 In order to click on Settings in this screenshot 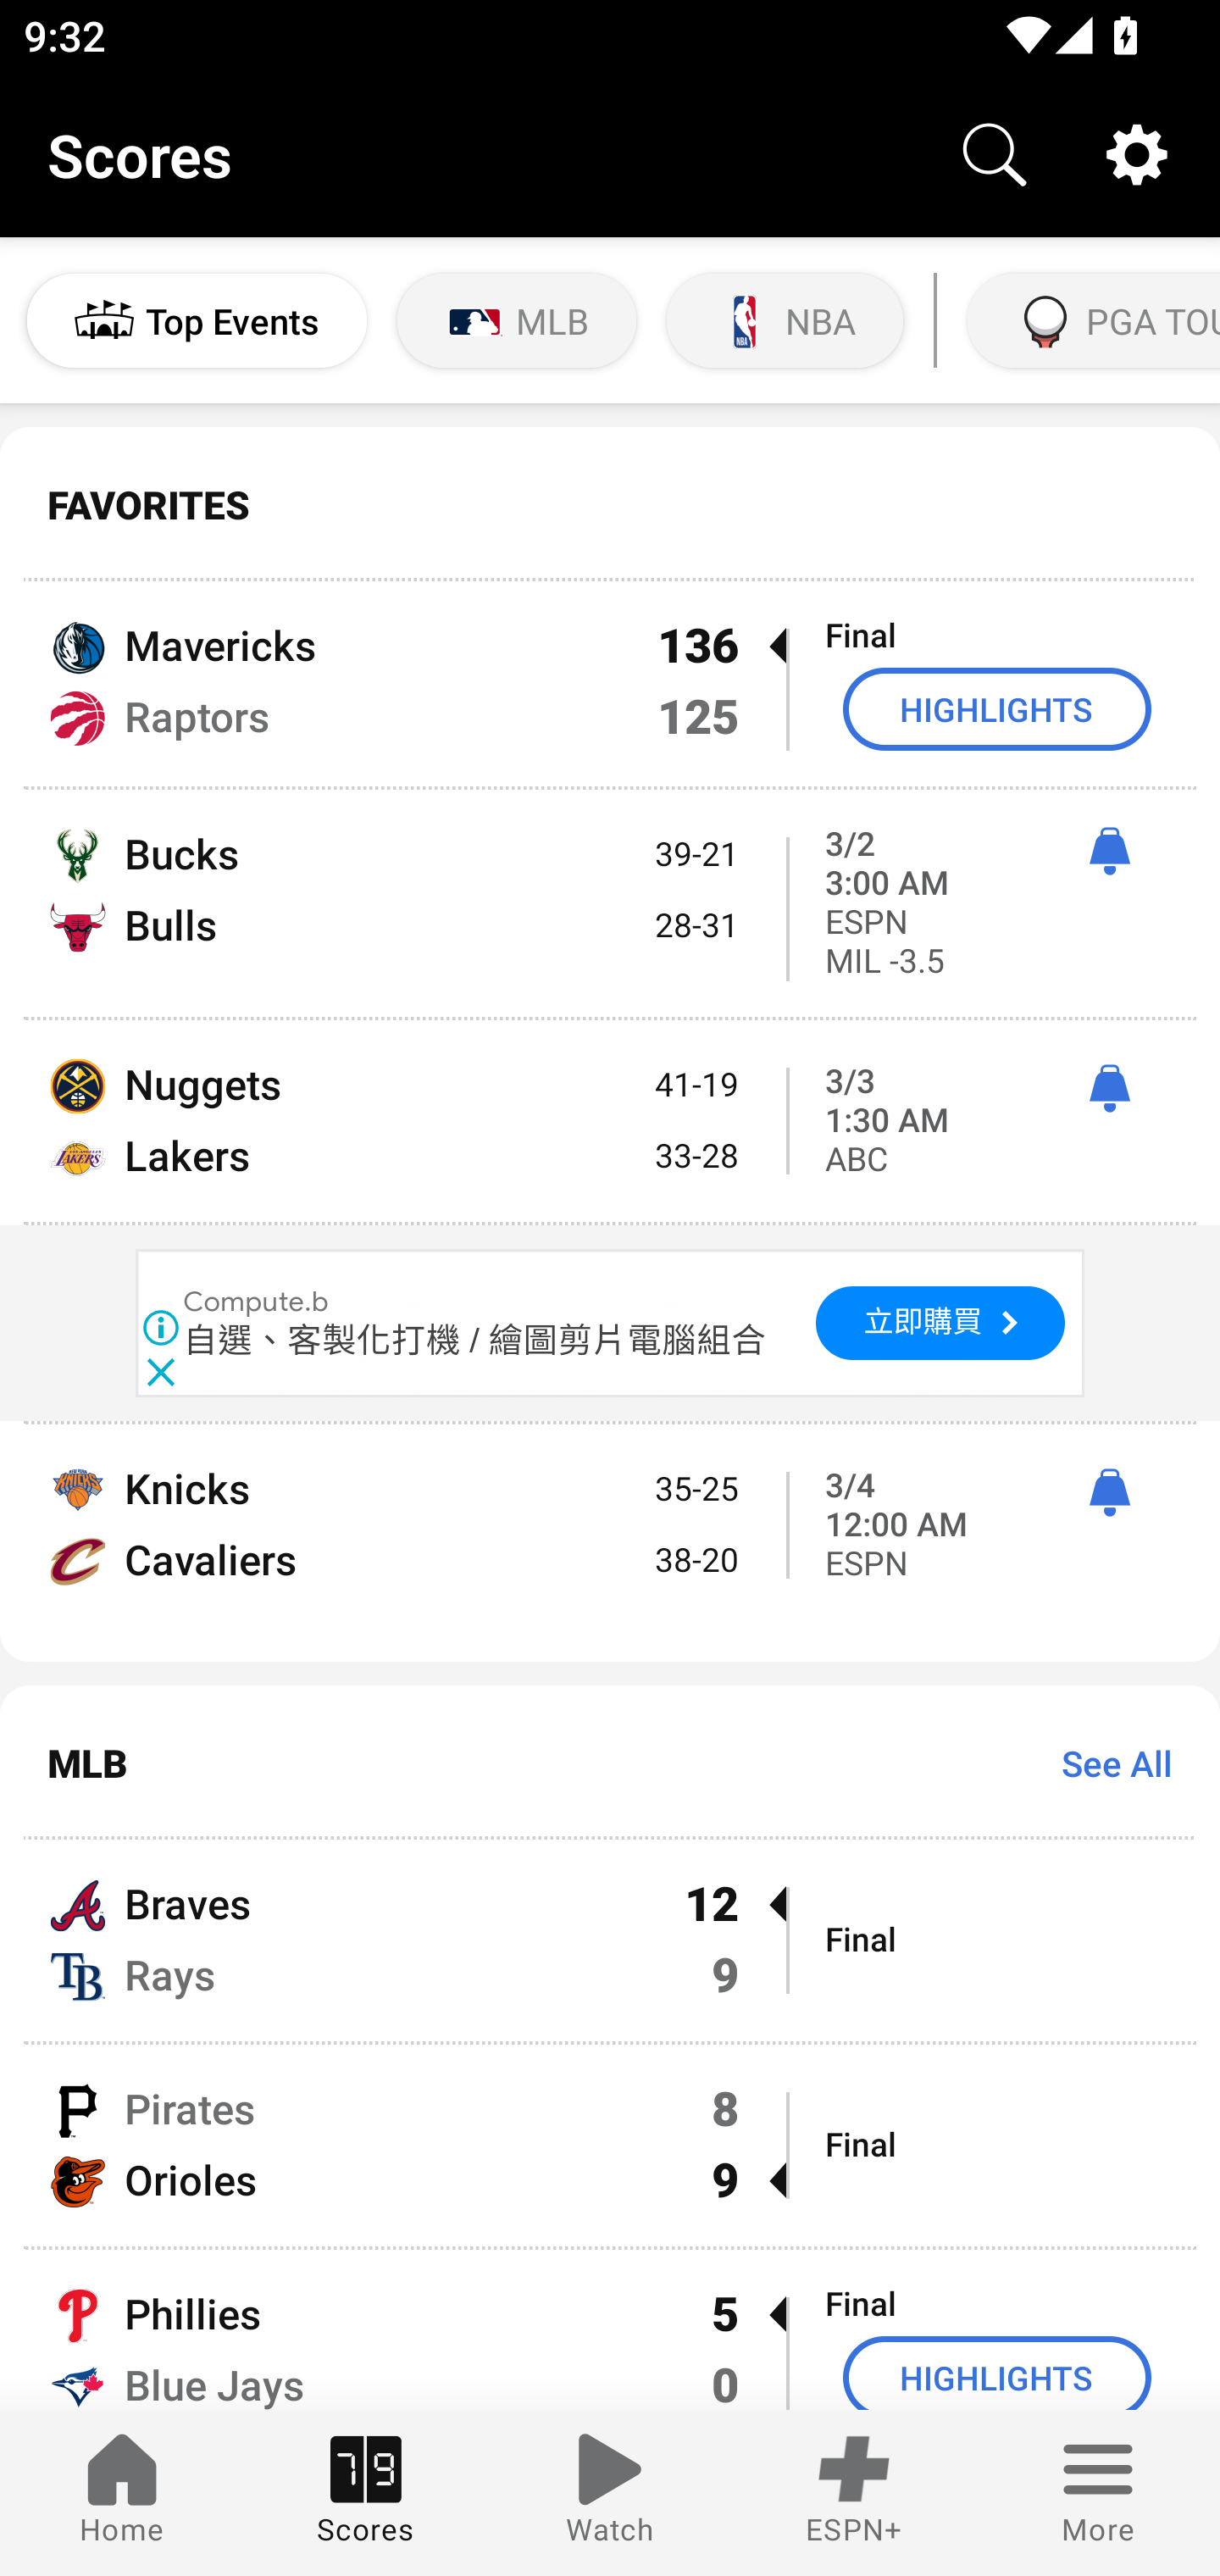, I will do `click(1137, 154)`.